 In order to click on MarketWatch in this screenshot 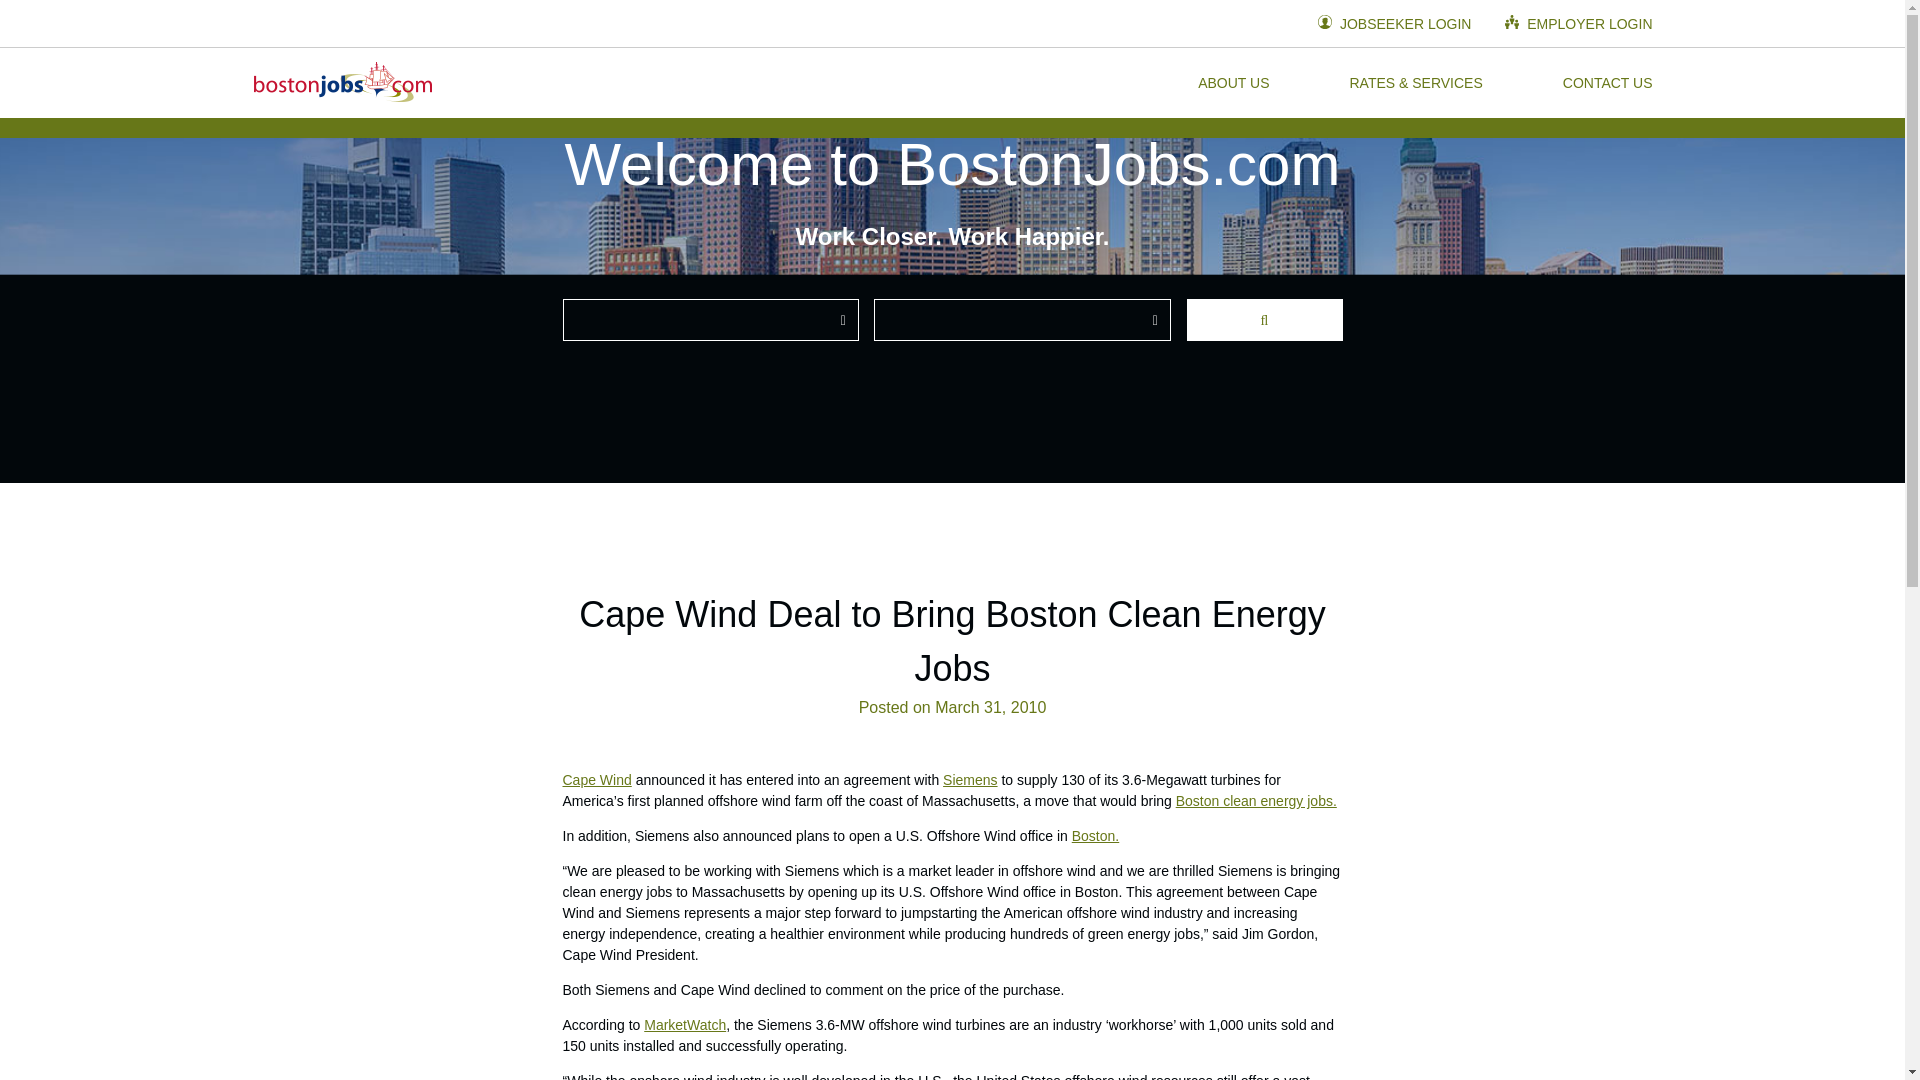, I will do `click(684, 1024)`.